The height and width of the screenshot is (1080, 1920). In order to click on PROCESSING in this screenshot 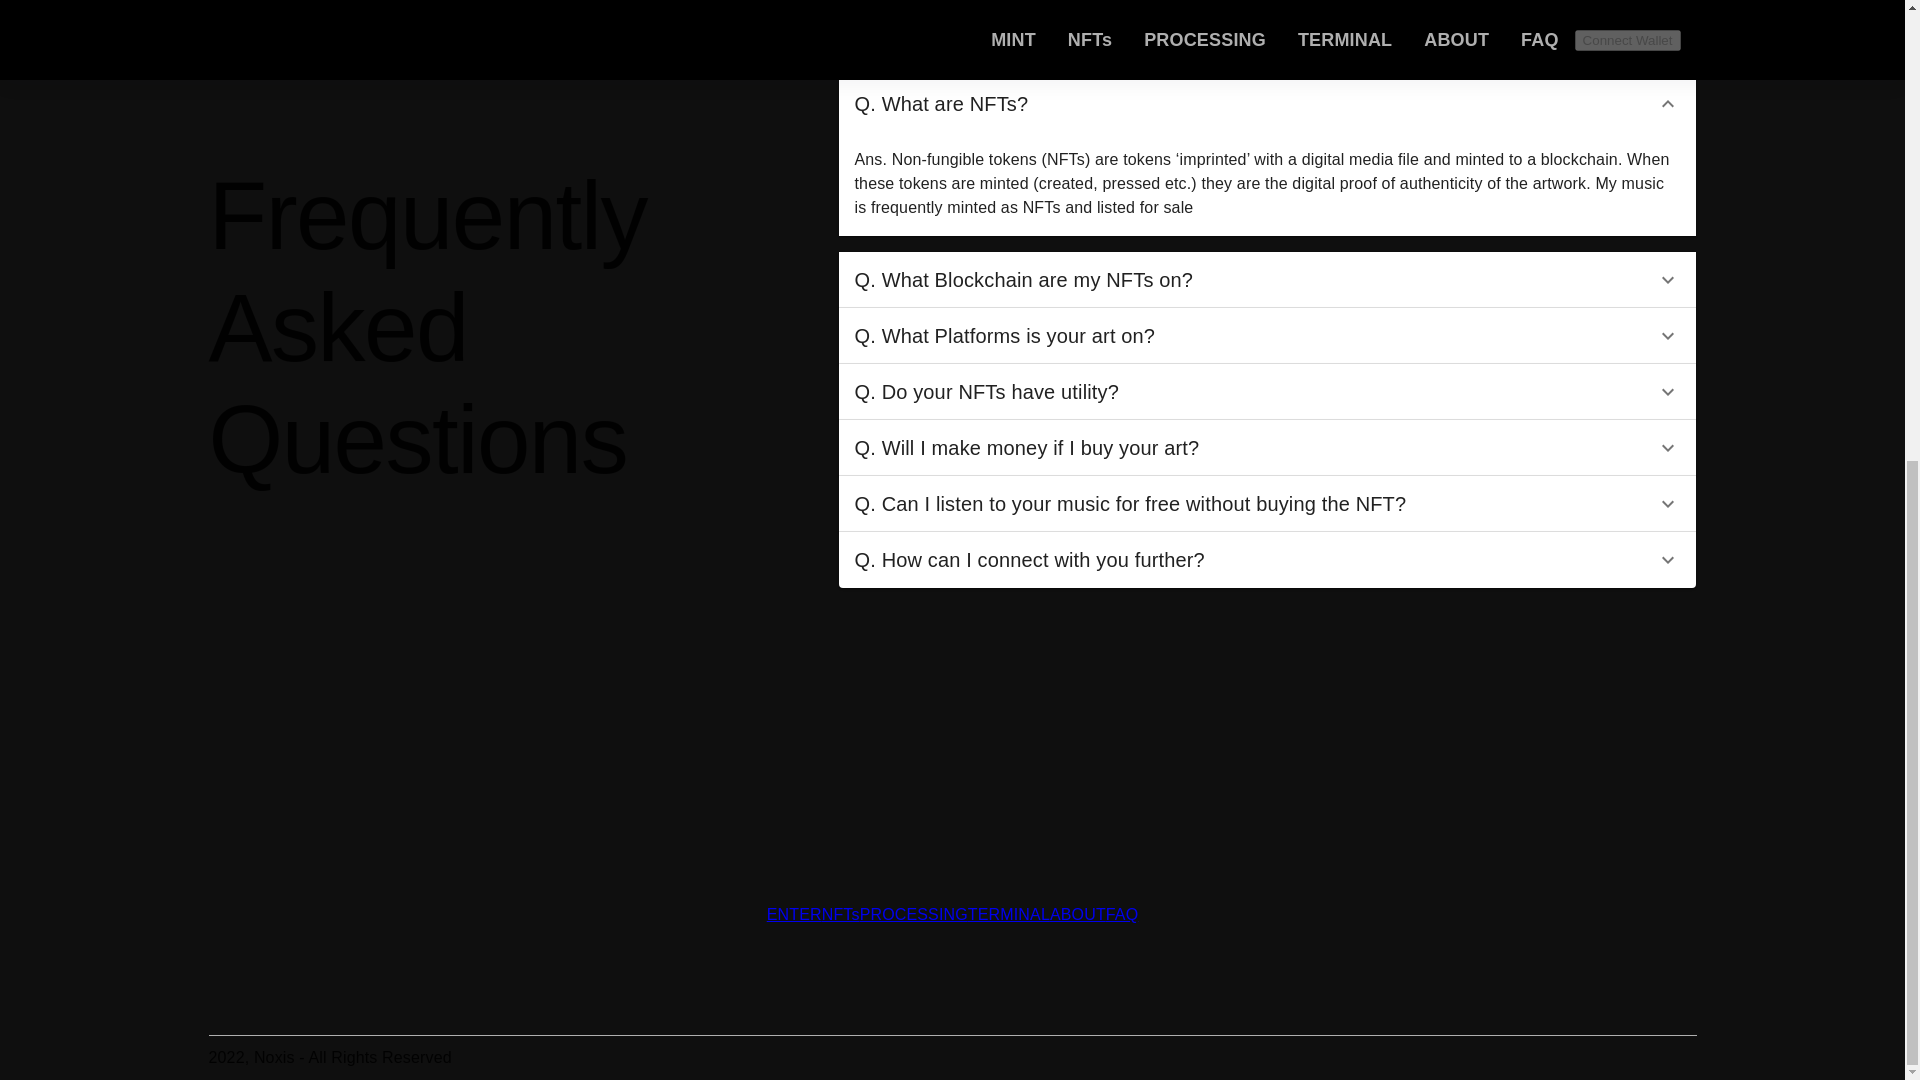, I will do `click(914, 914)`.